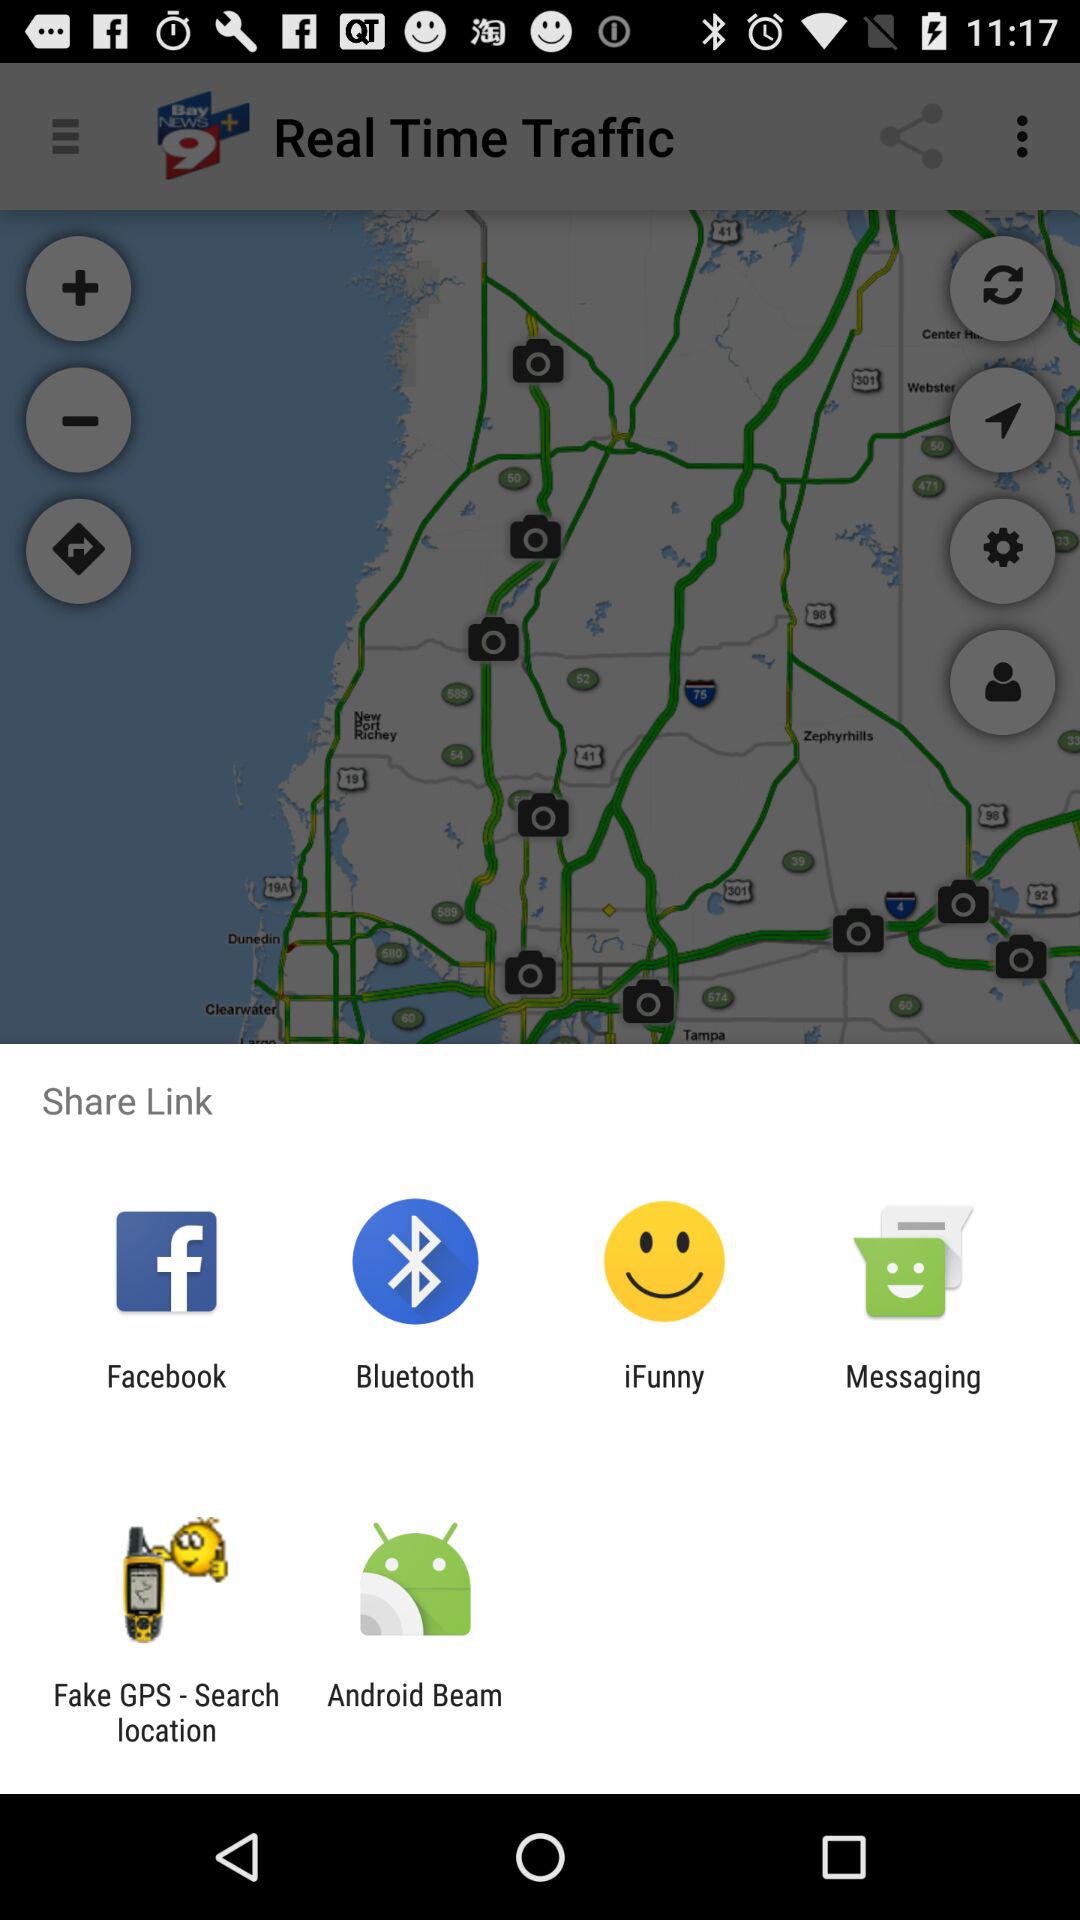 This screenshot has width=1080, height=1920. Describe the element at coordinates (414, 1393) in the screenshot. I see `tap bluetooth` at that location.